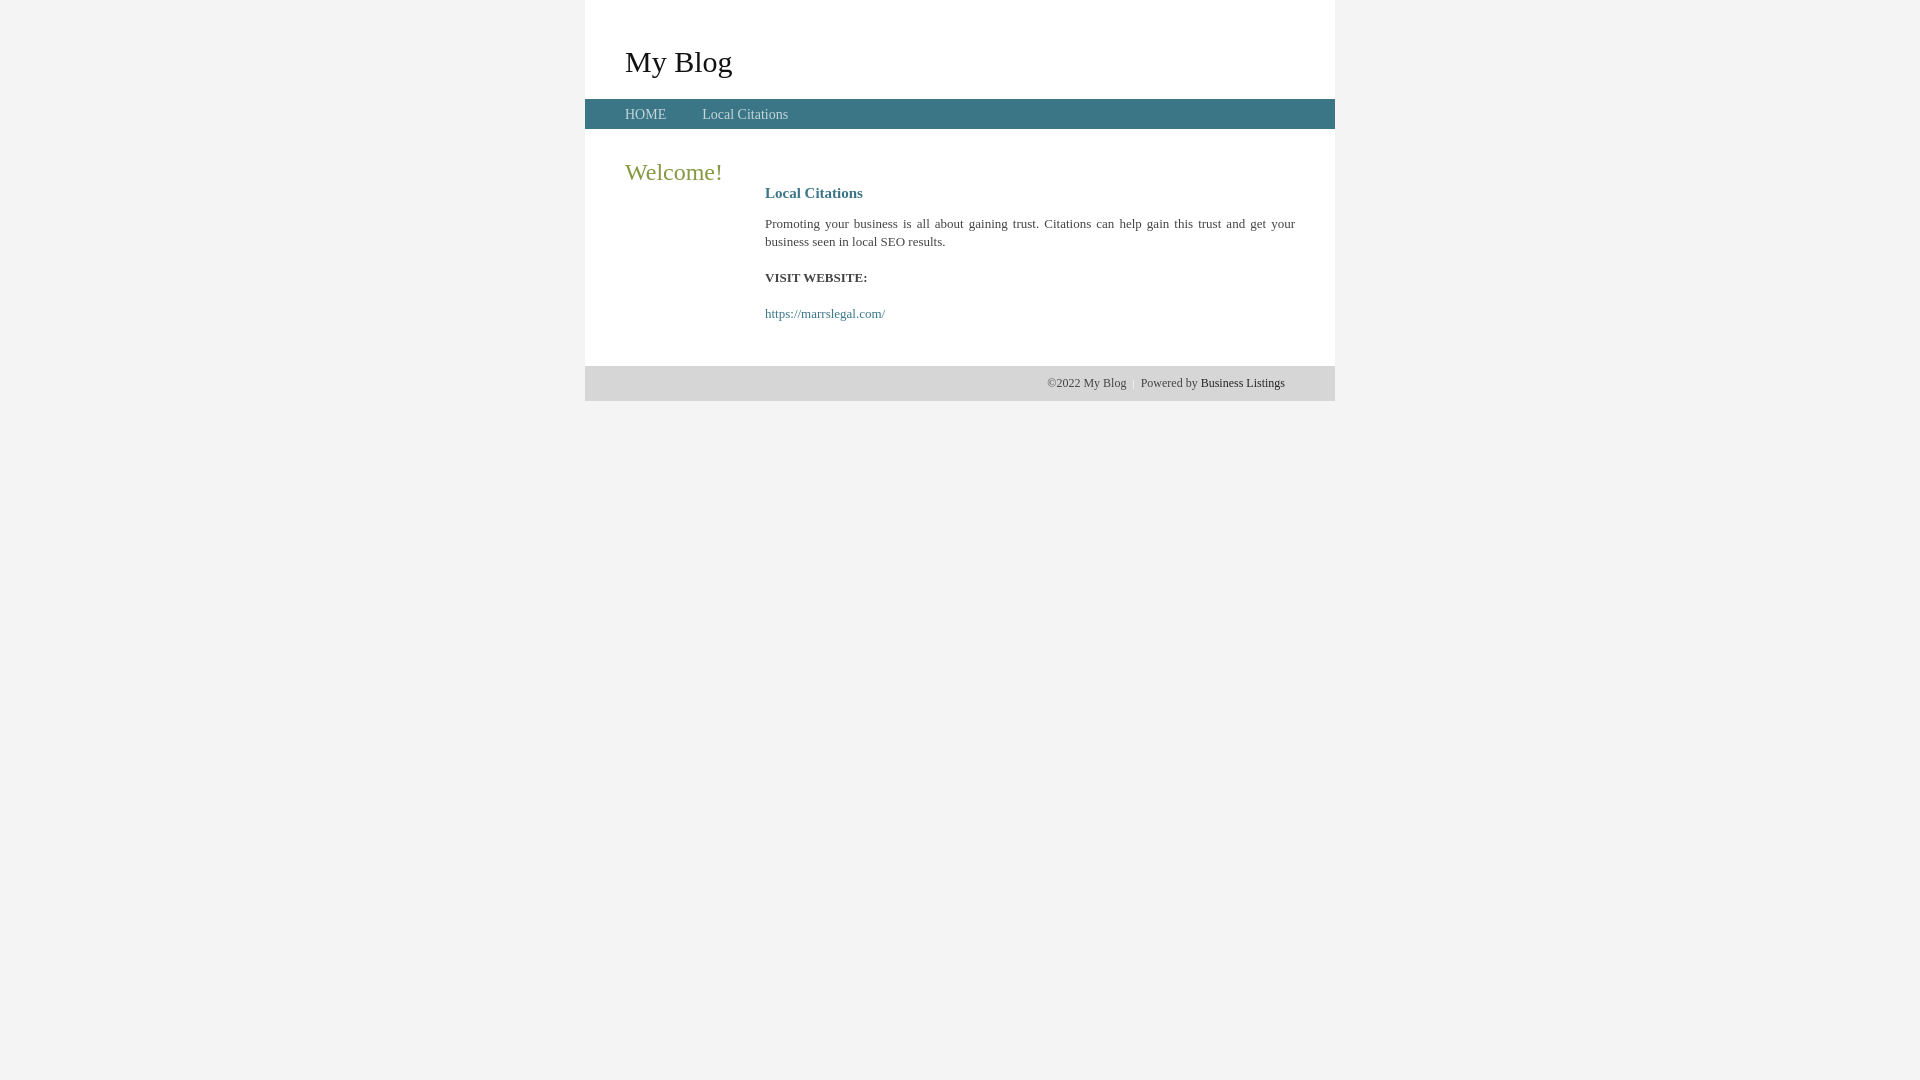  Describe the element at coordinates (679, 61) in the screenshot. I see `My Blog` at that location.